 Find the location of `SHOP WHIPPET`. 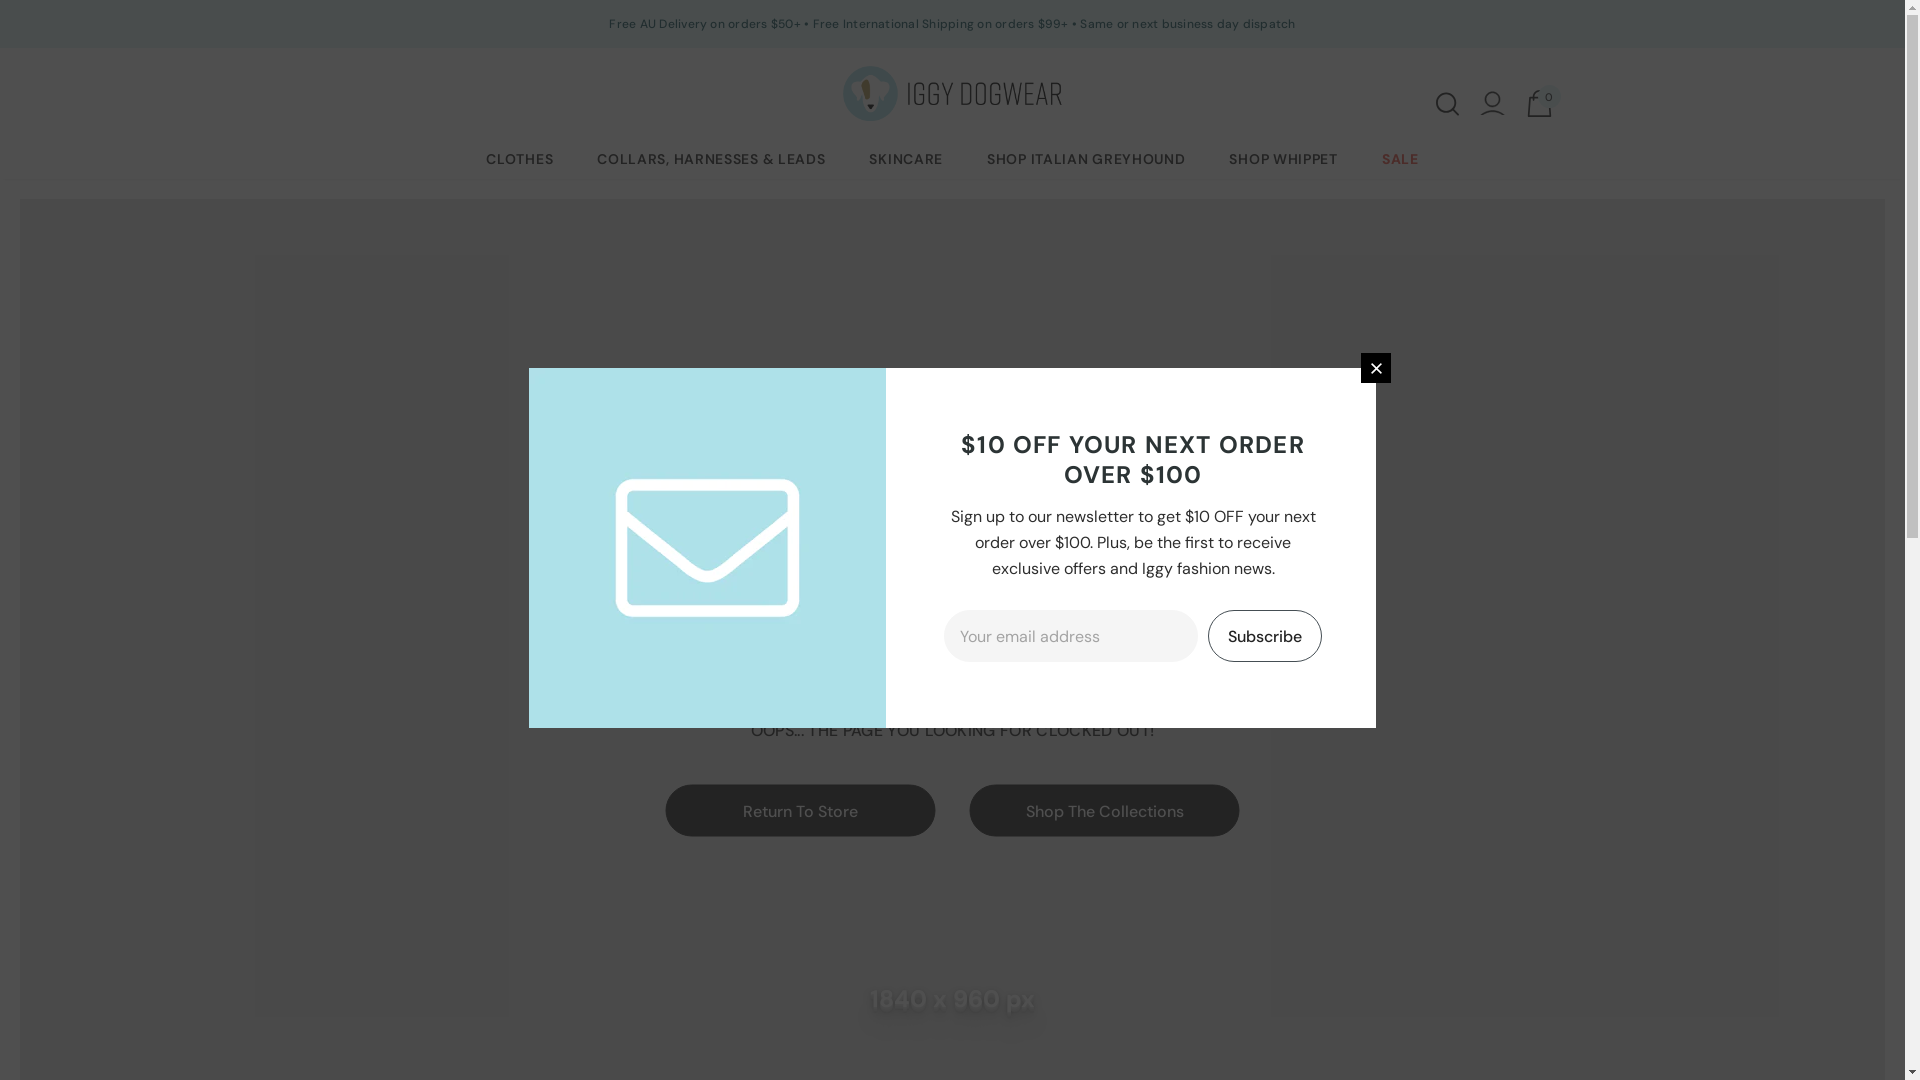

SHOP WHIPPET is located at coordinates (1283, 159).